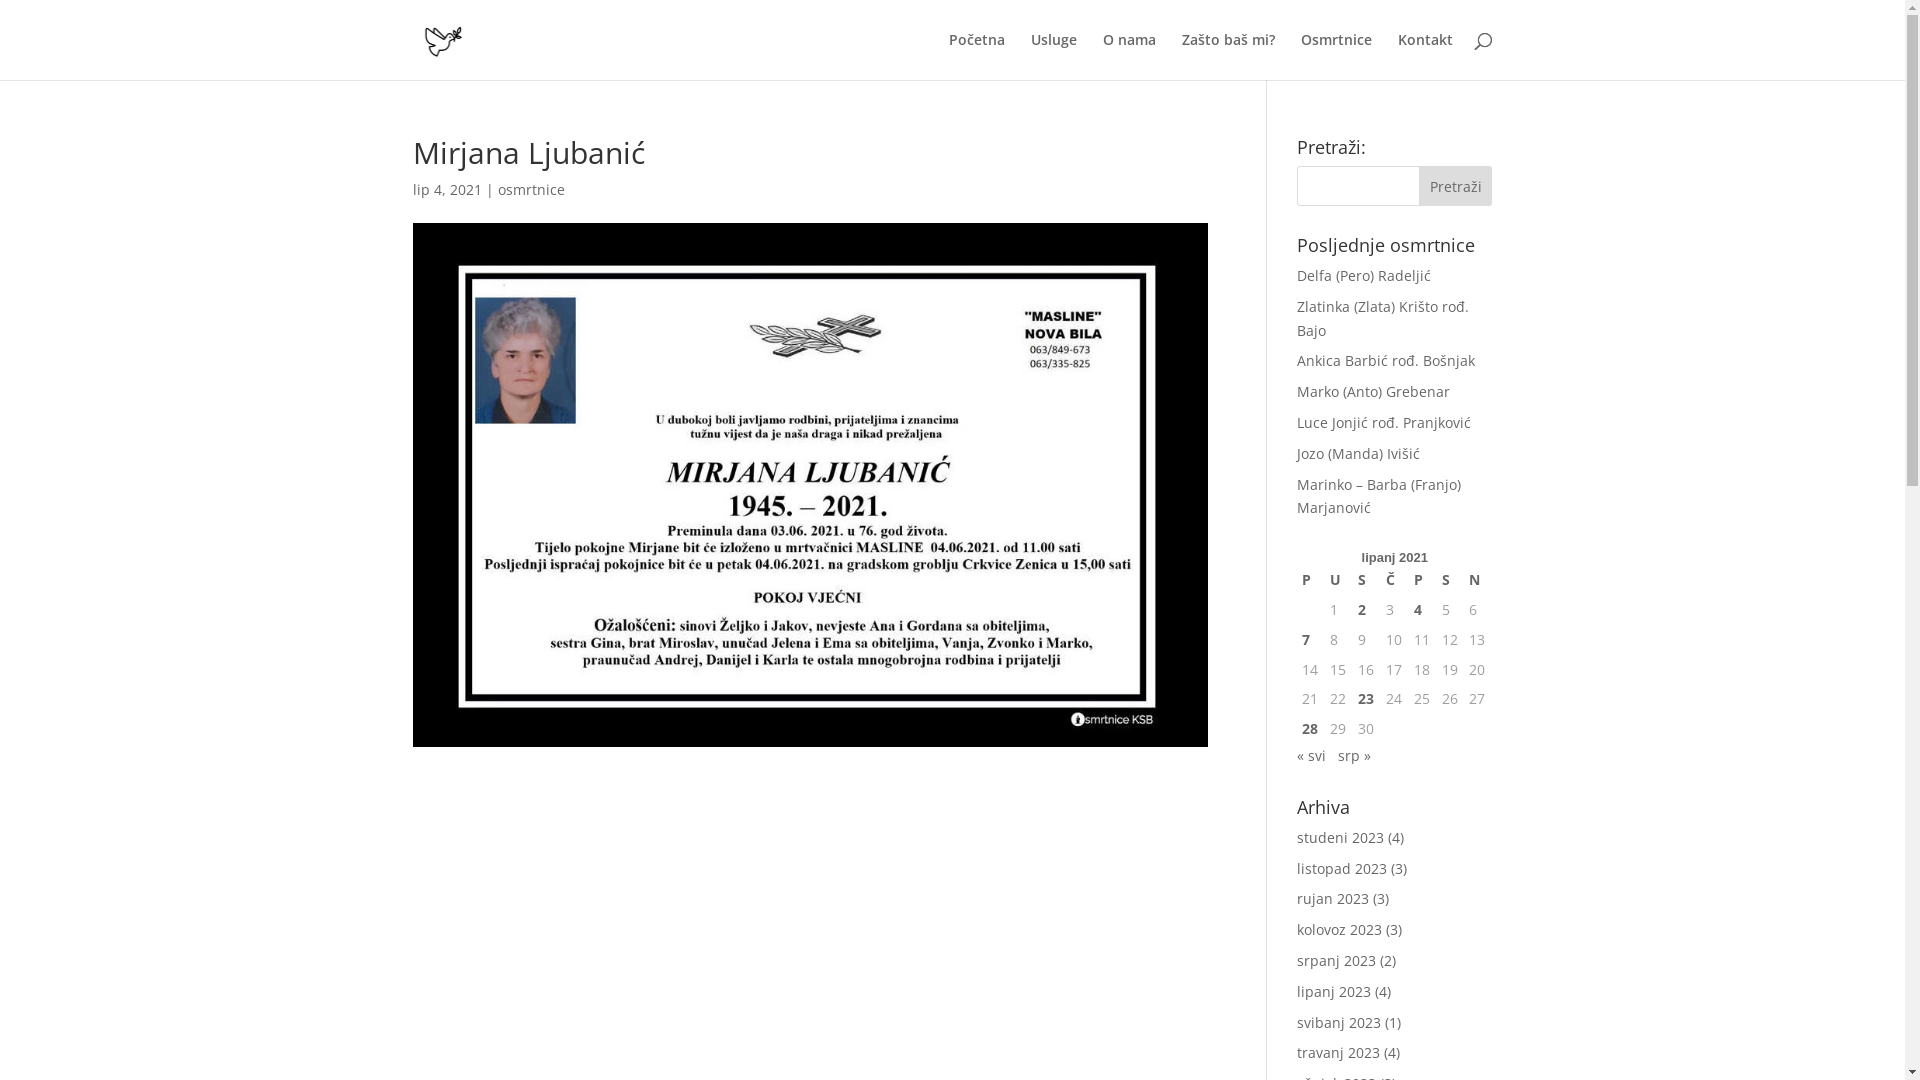 The image size is (1920, 1080). I want to click on Osmrtnice, so click(1336, 56).